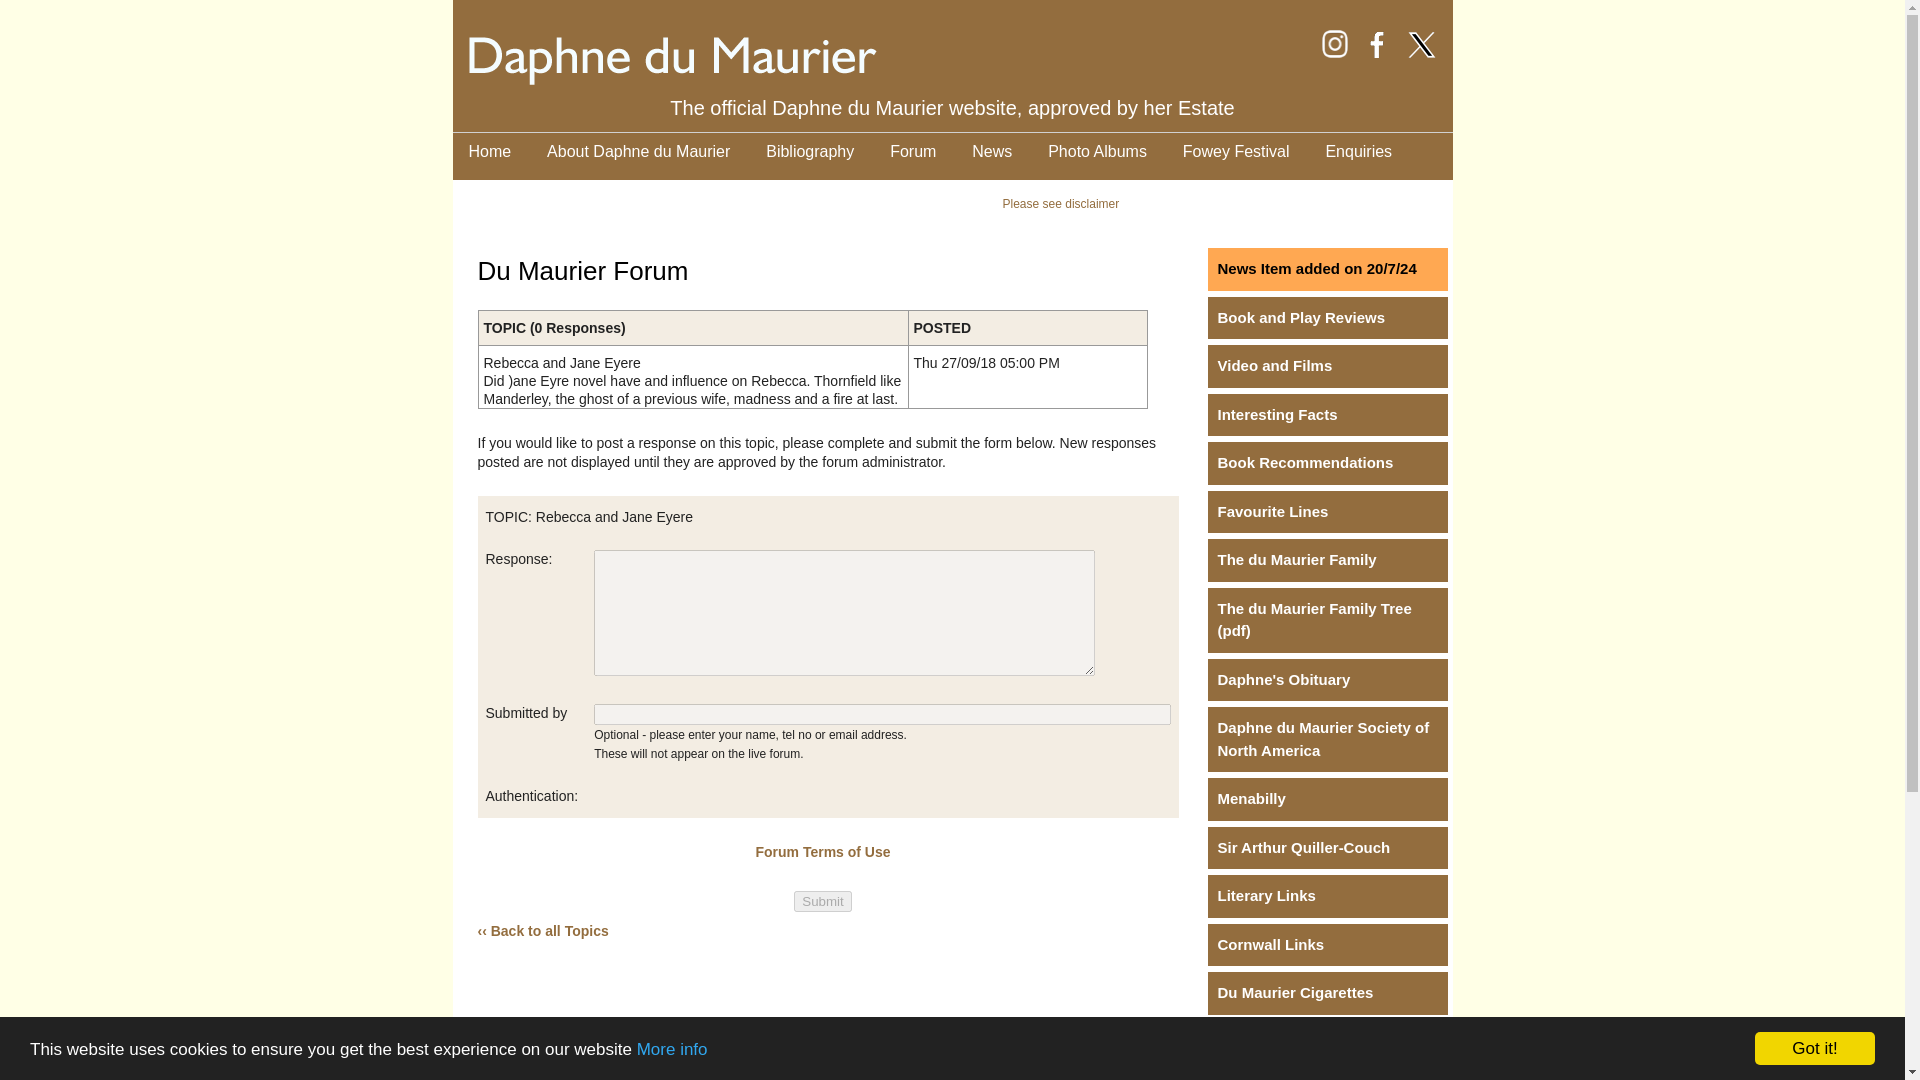 This screenshot has height=1080, width=1920. Describe the element at coordinates (991, 152) in the screenshot. I see `News` at that location.